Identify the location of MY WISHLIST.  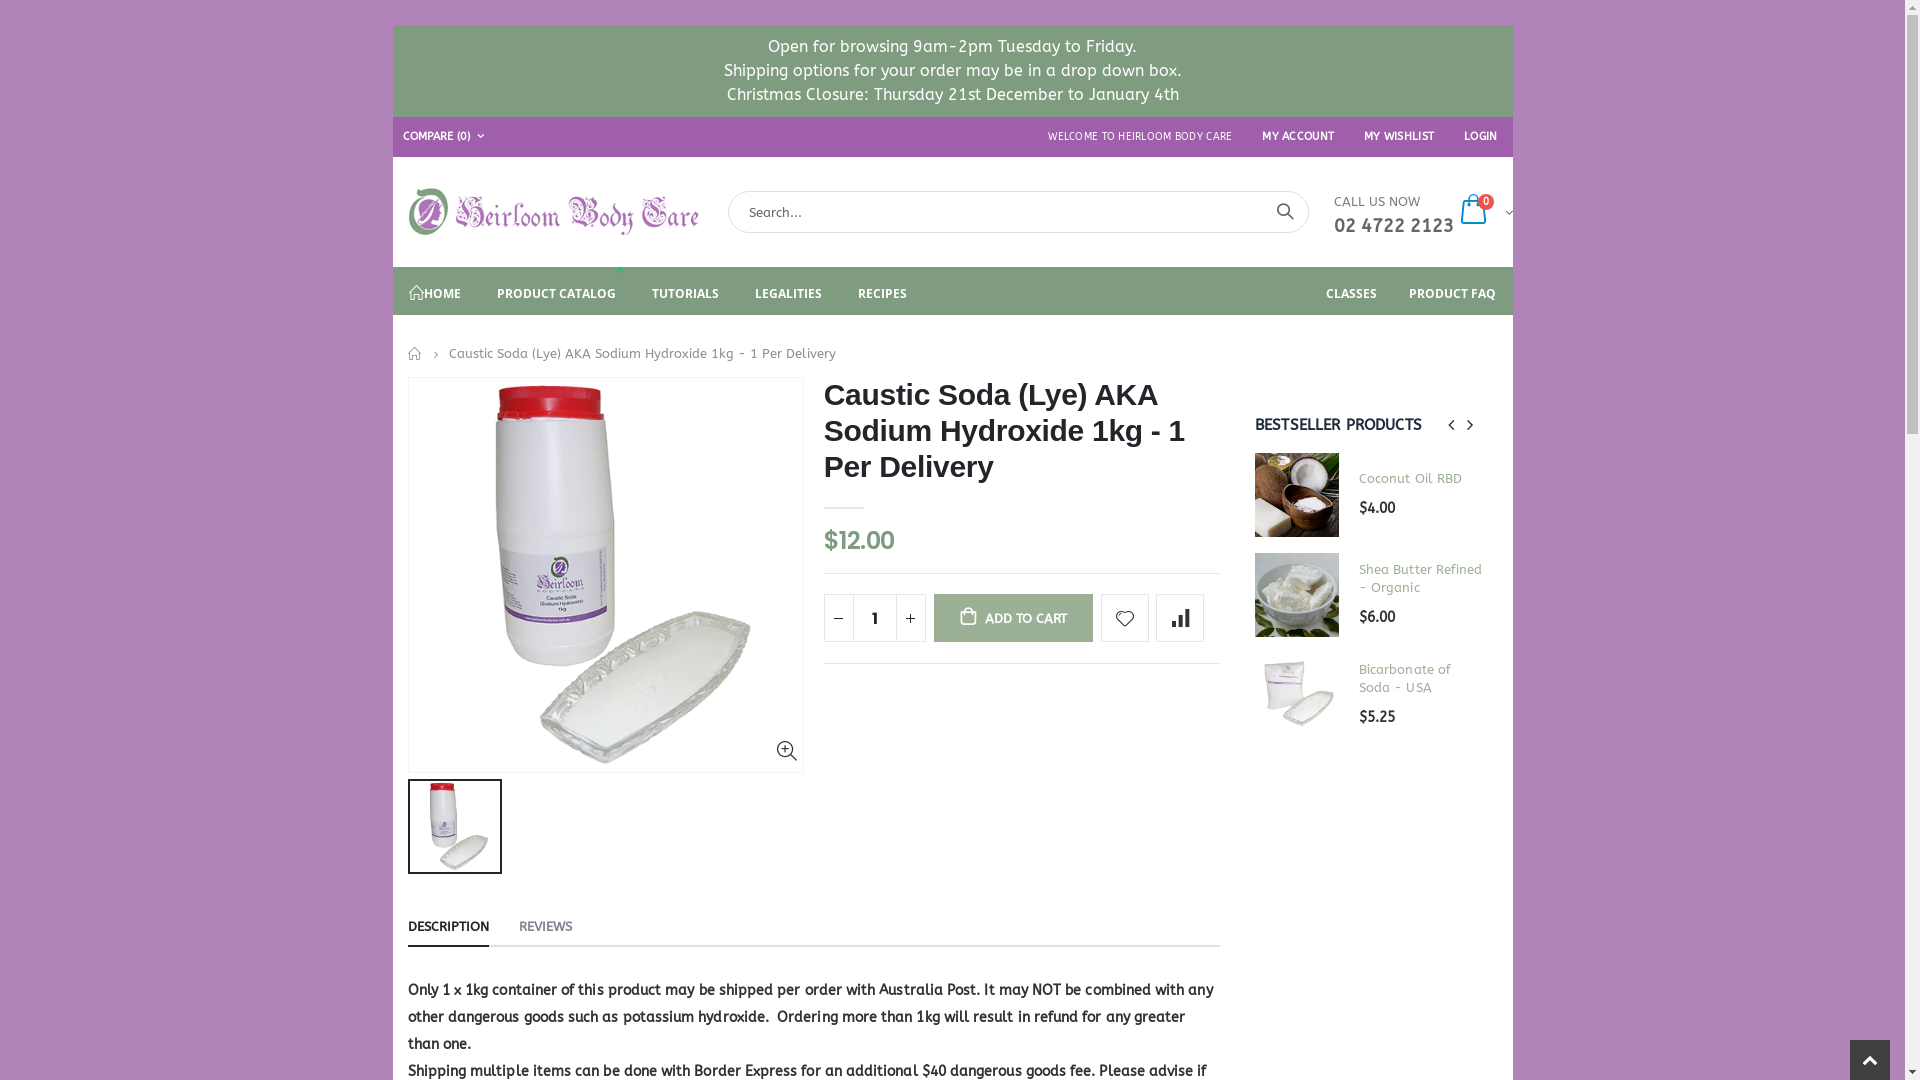
(1399, 136).